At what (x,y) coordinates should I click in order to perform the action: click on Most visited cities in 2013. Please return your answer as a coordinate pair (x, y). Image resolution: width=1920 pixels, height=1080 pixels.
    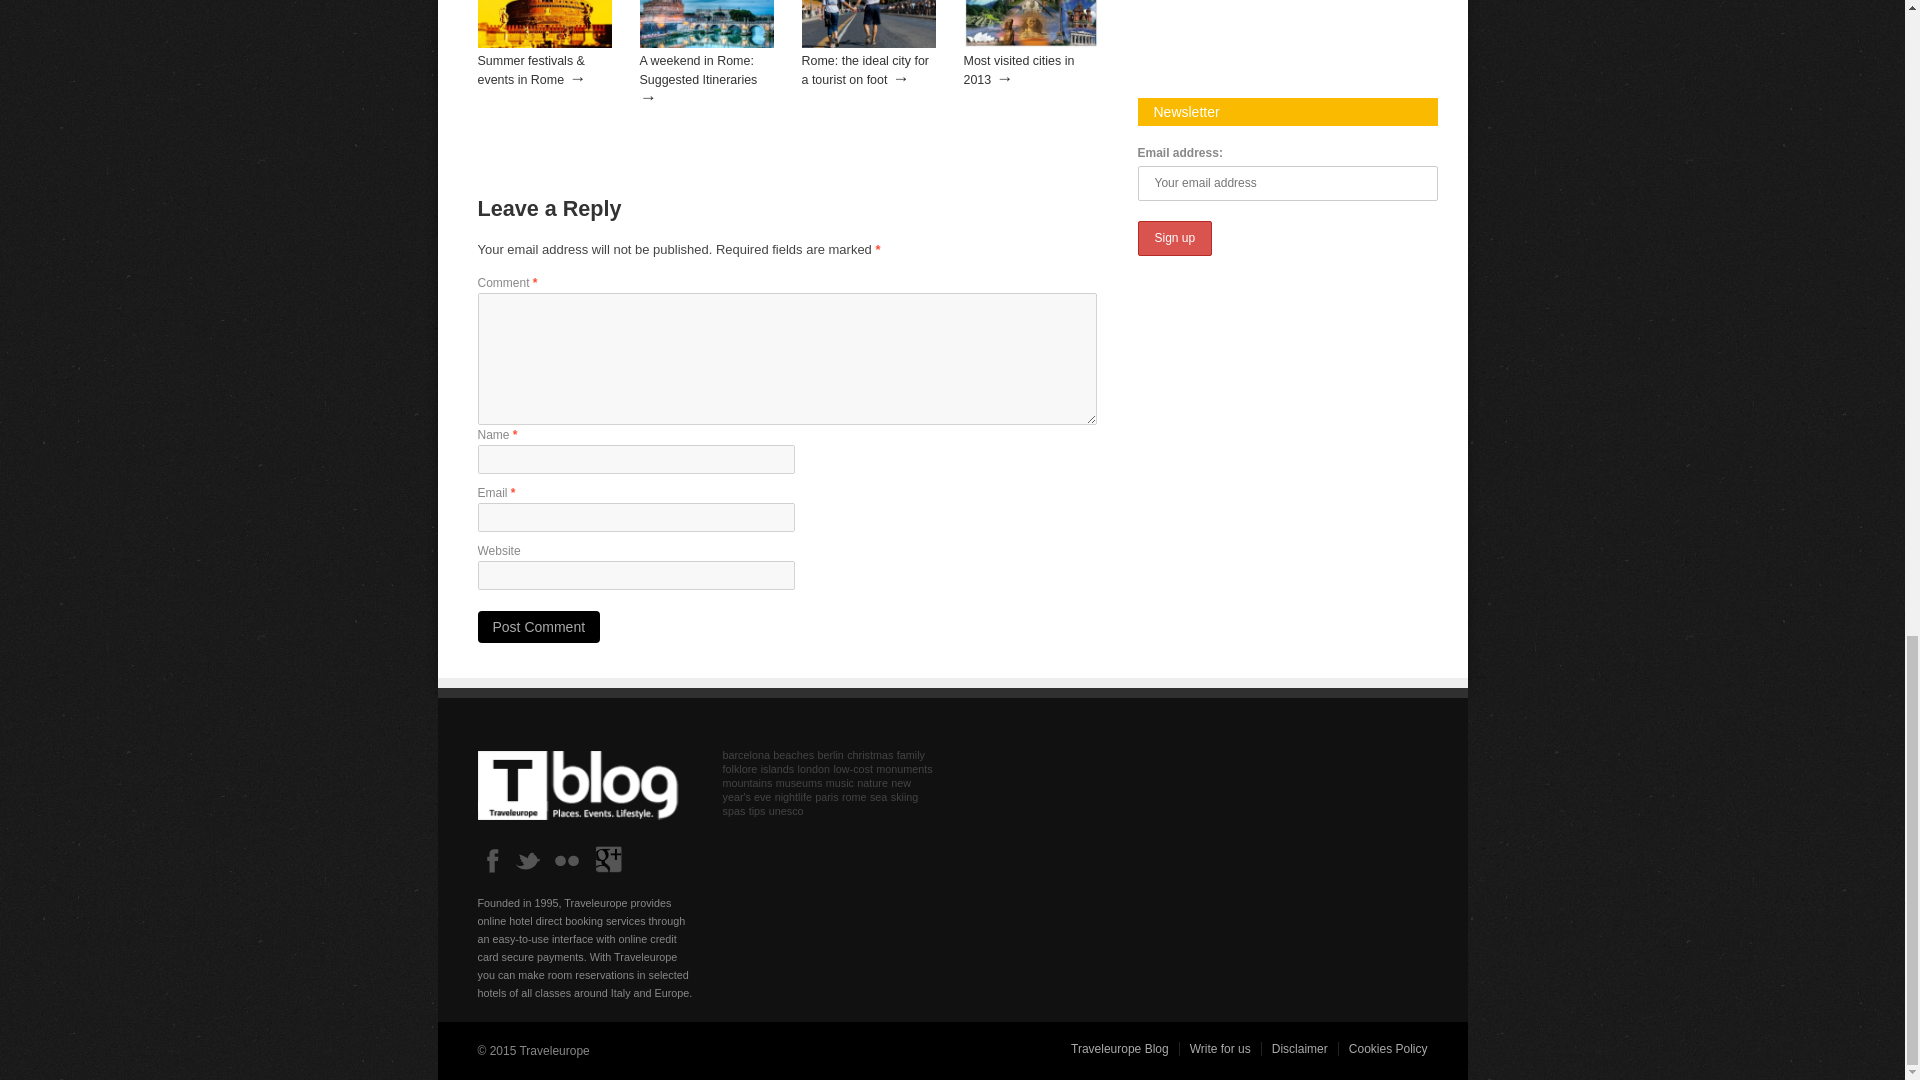
    Looking at the image, I should click on (1030, 43).